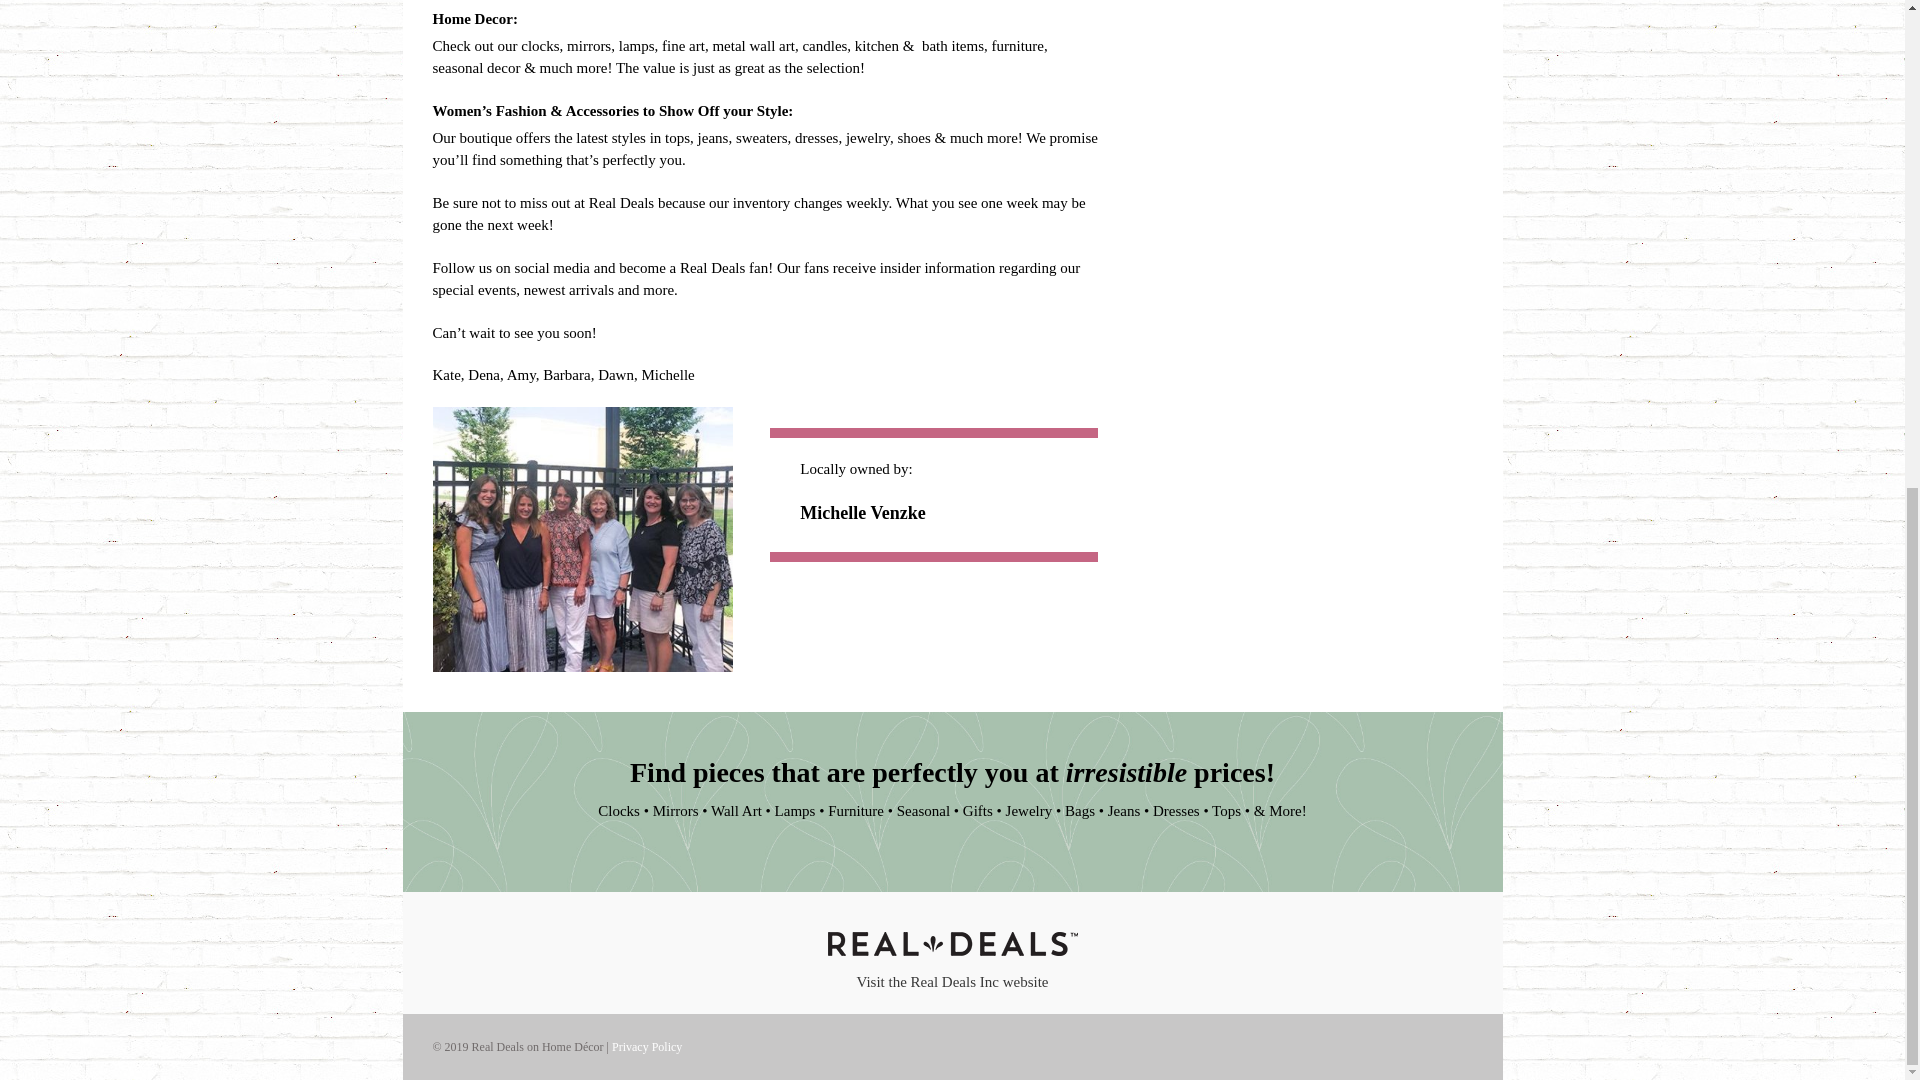  What do you see at coordinates (646, 1047) in the screenshot?
I see `Privacy Policy` at bounding box center [646, 1047].